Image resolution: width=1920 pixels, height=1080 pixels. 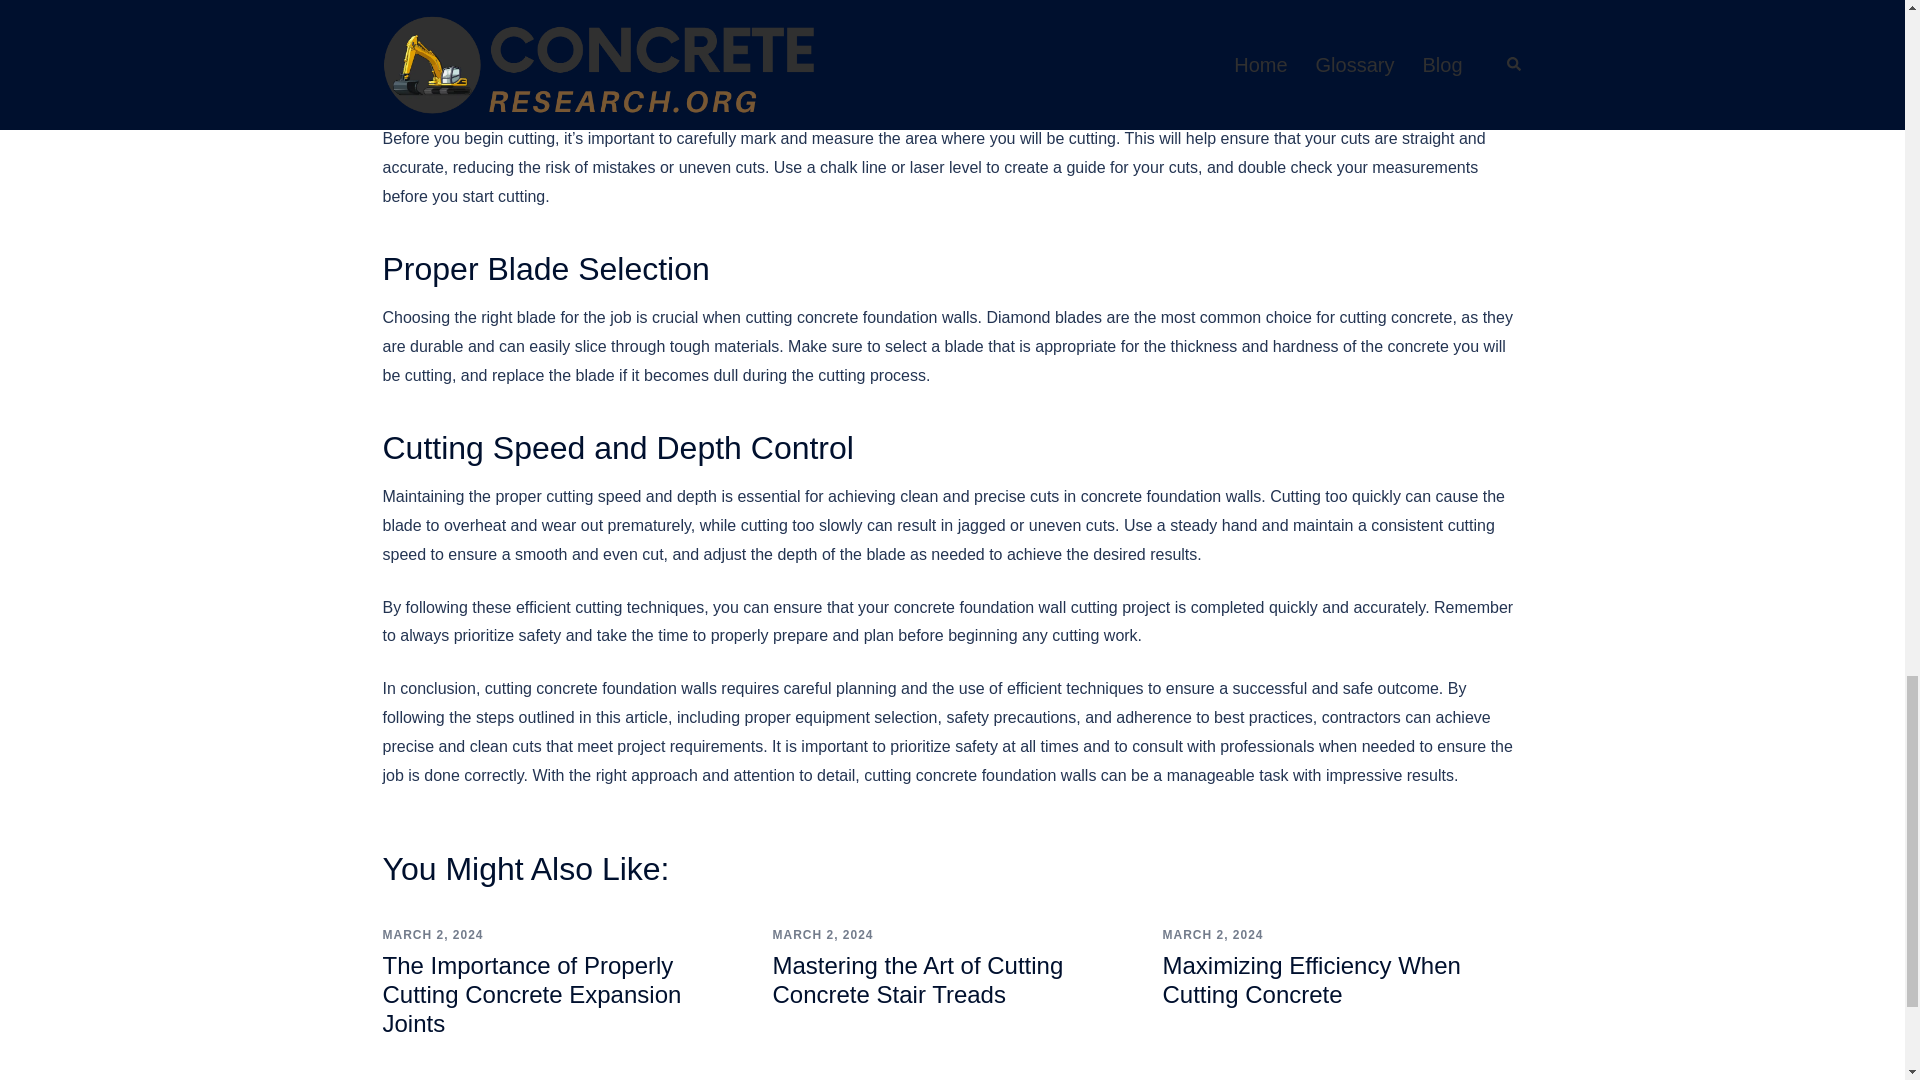 What do you see at coordinates (917, 979) in the screenshot?
I see `Mastering the Art of Cutting Concrete Stair Treads` at bounding box center [917, 979].